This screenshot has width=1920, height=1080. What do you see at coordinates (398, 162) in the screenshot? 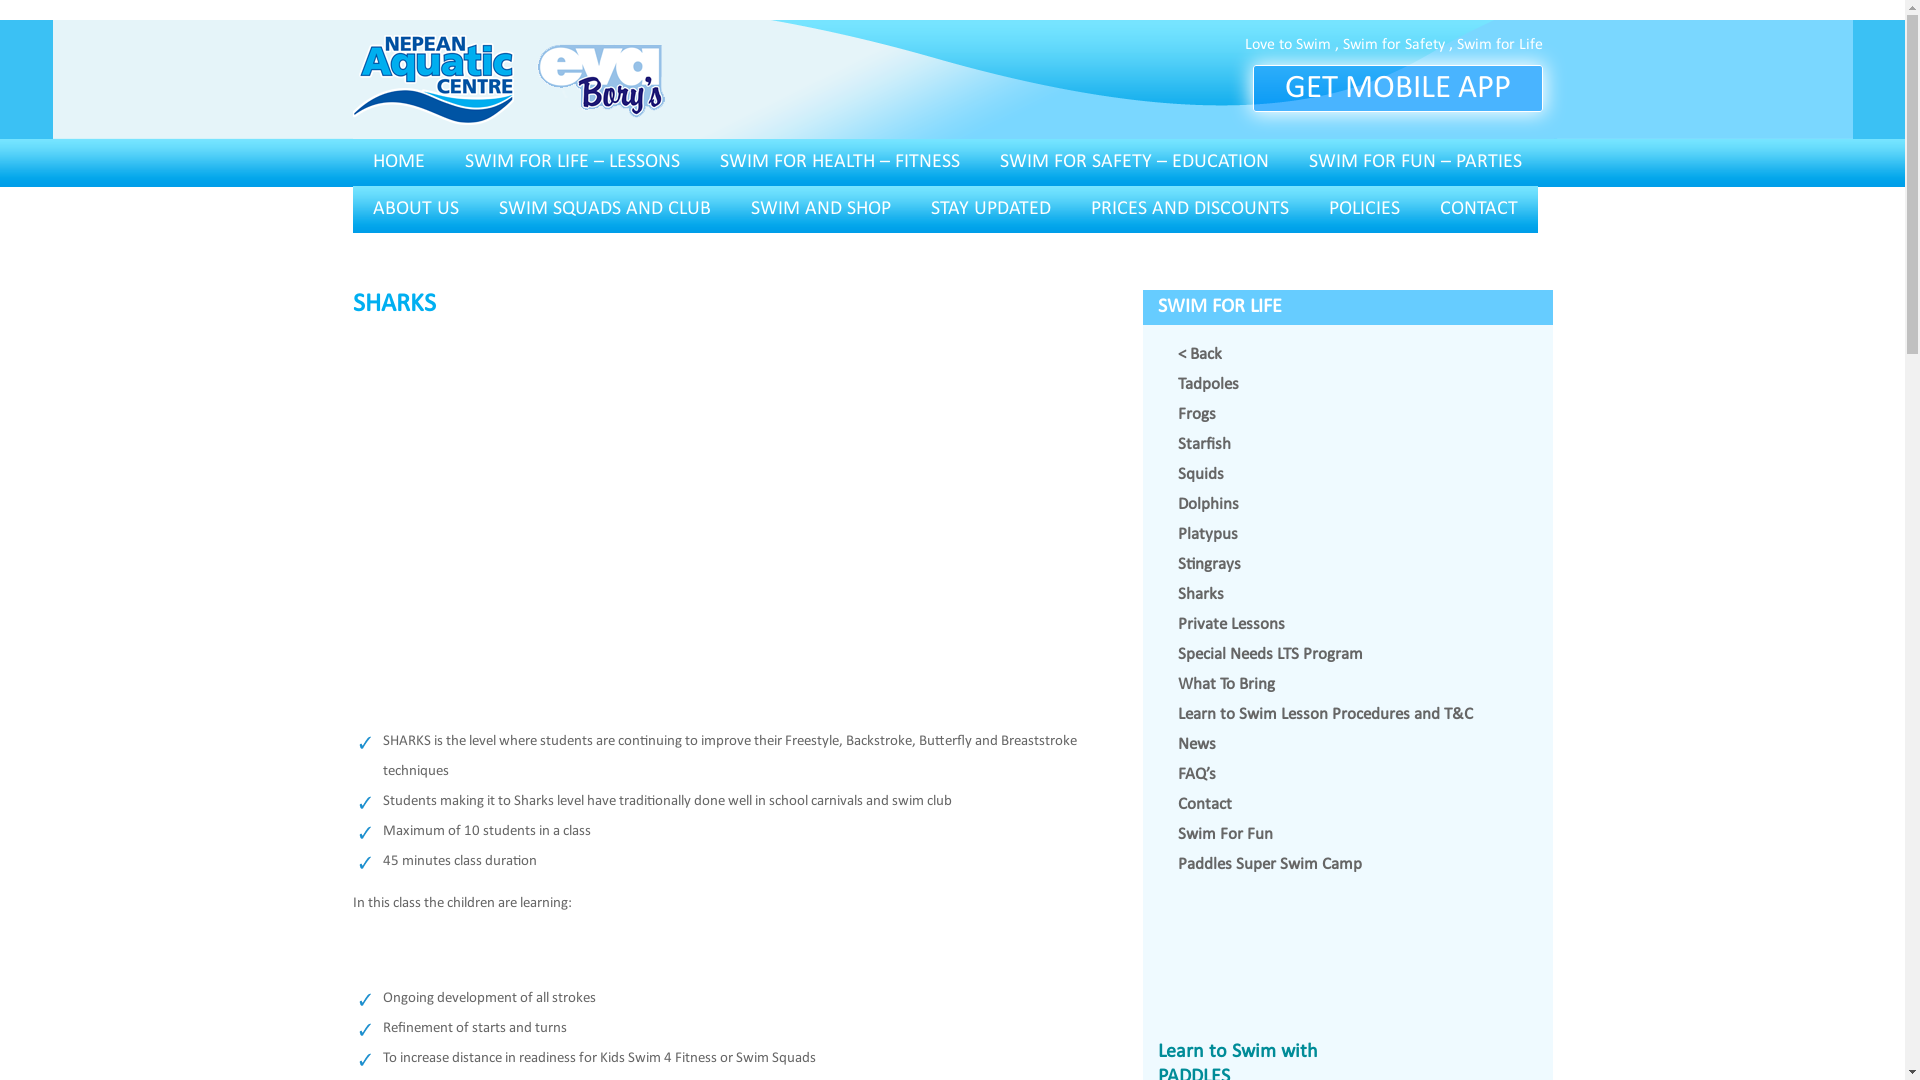
I see `HOME` at bounding box center [398, 162].